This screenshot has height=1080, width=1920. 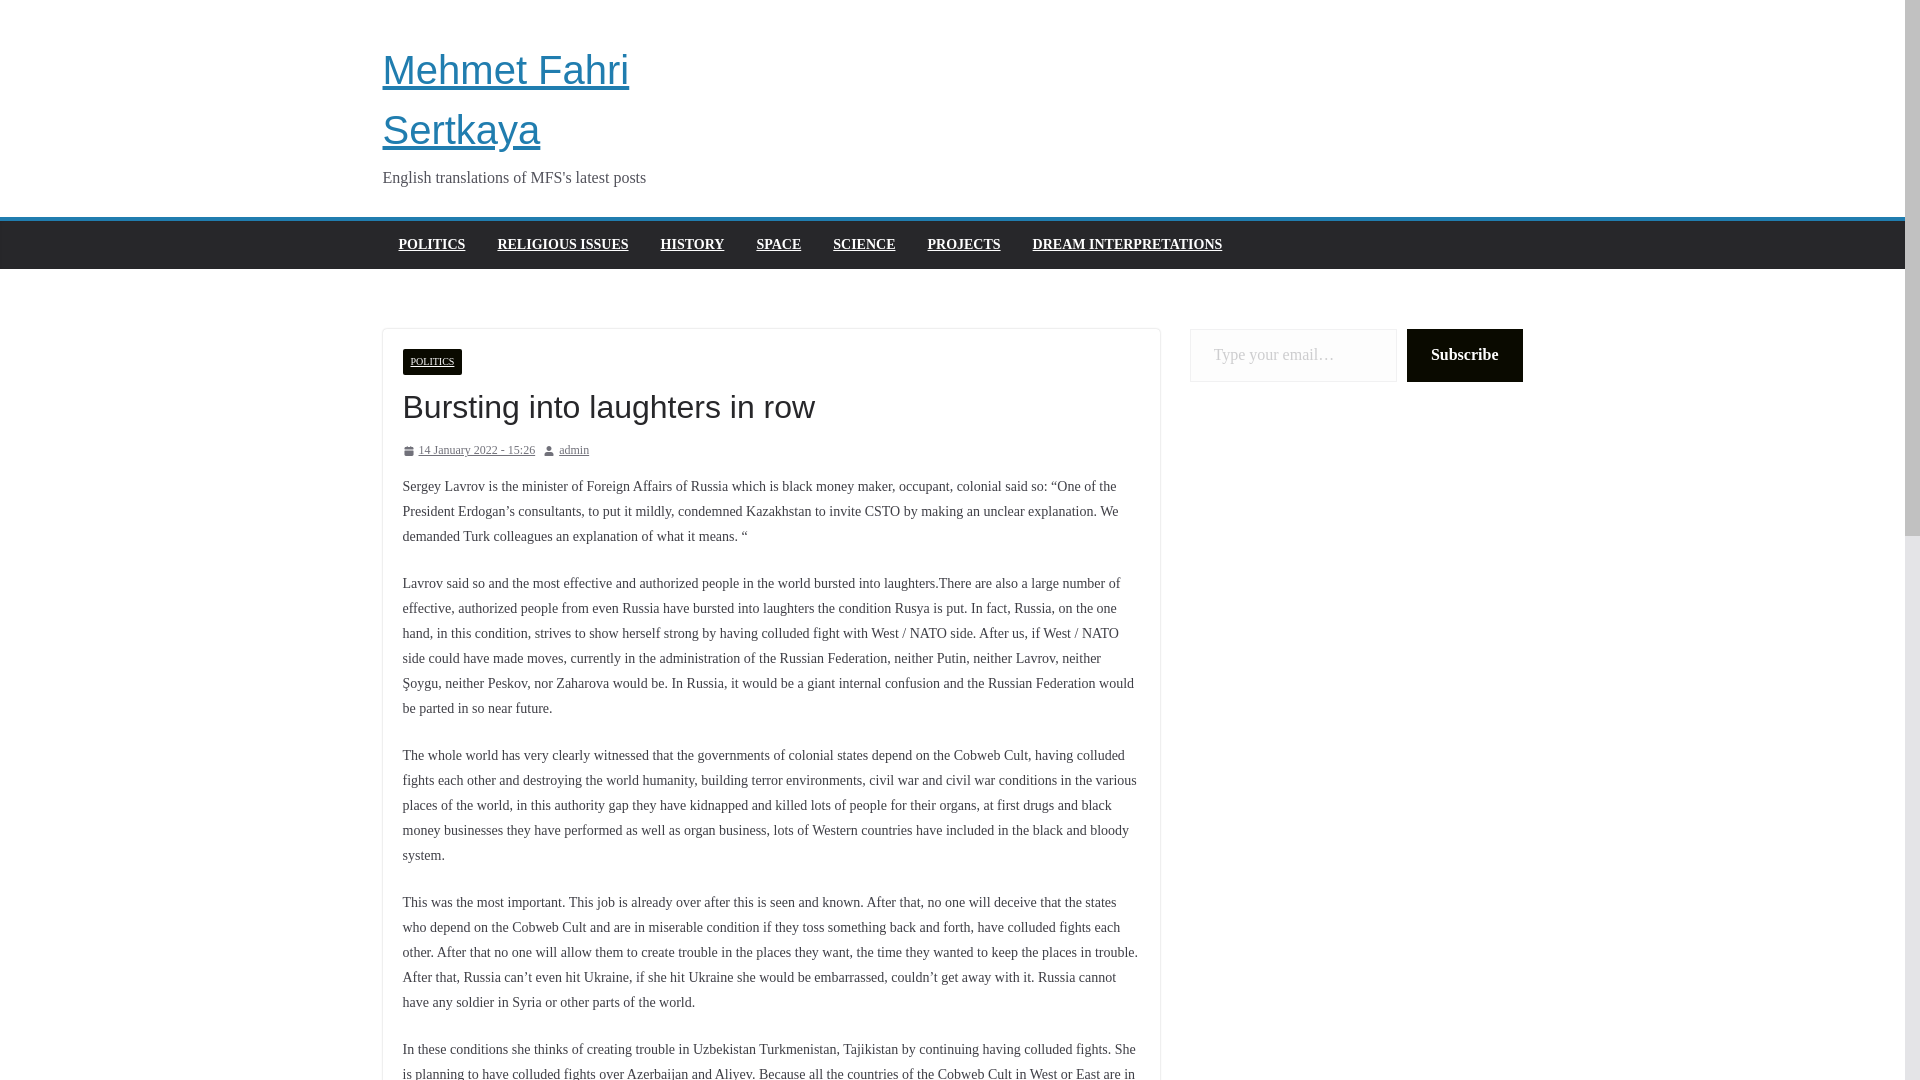 I want to click on POLITICS, so click(x=430, y=245).